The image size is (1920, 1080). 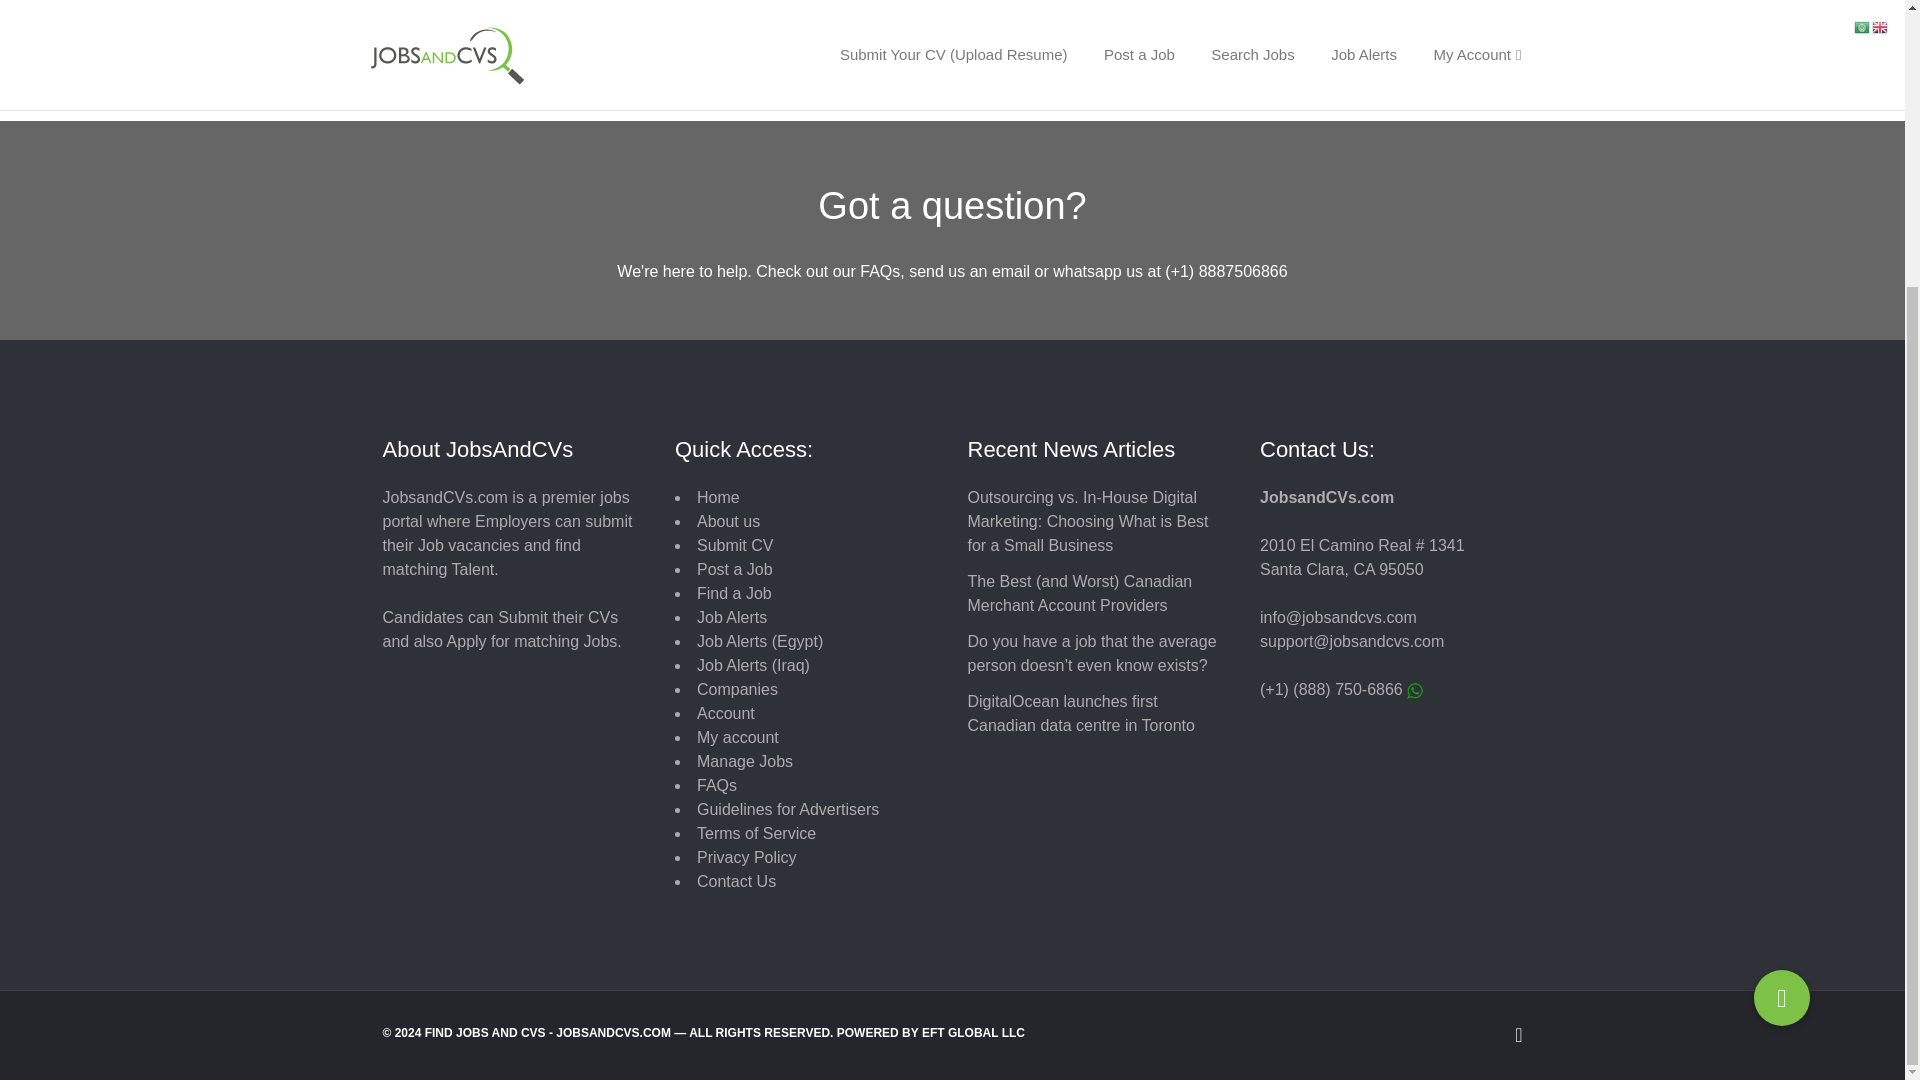 I want to click on Privacy Policy, so click(x=746, y=857).